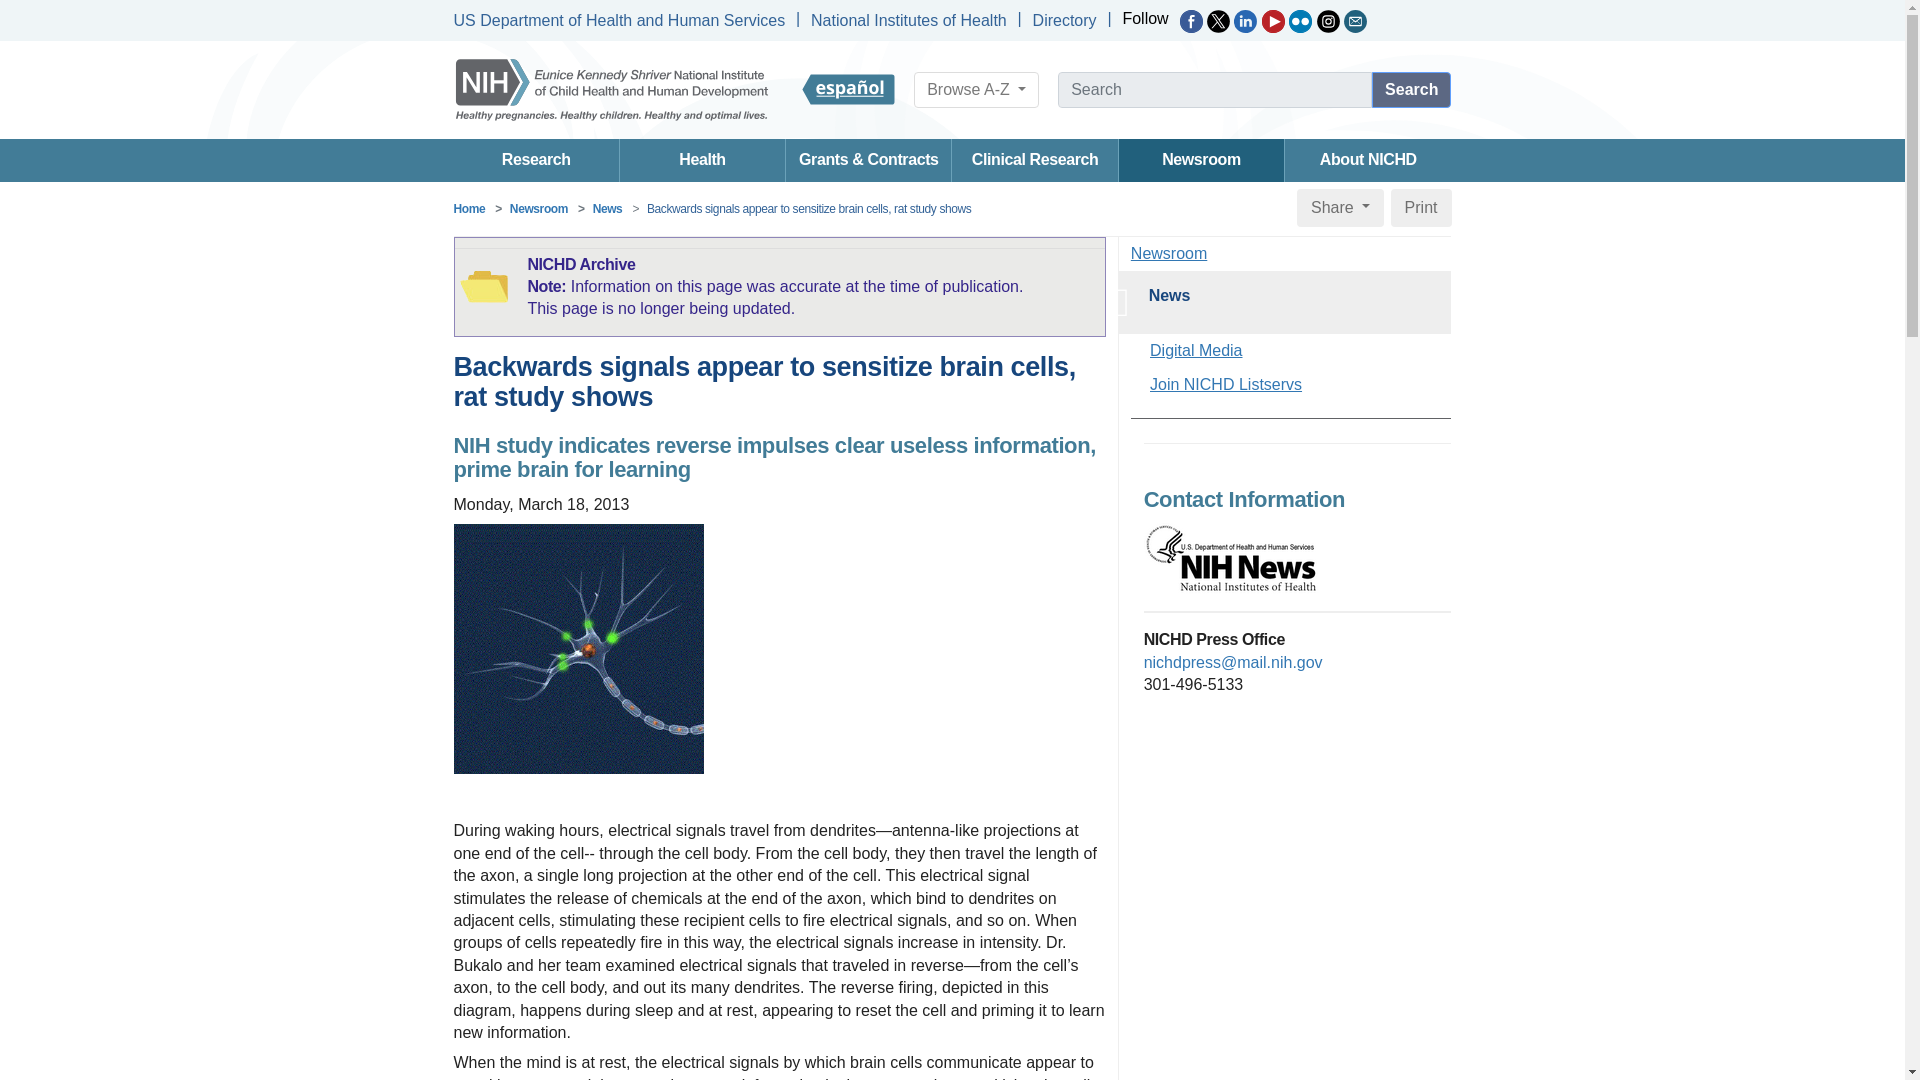 This screenshot has height=1080, width=1920. I want to click on linkedin, so click(1246, 21).